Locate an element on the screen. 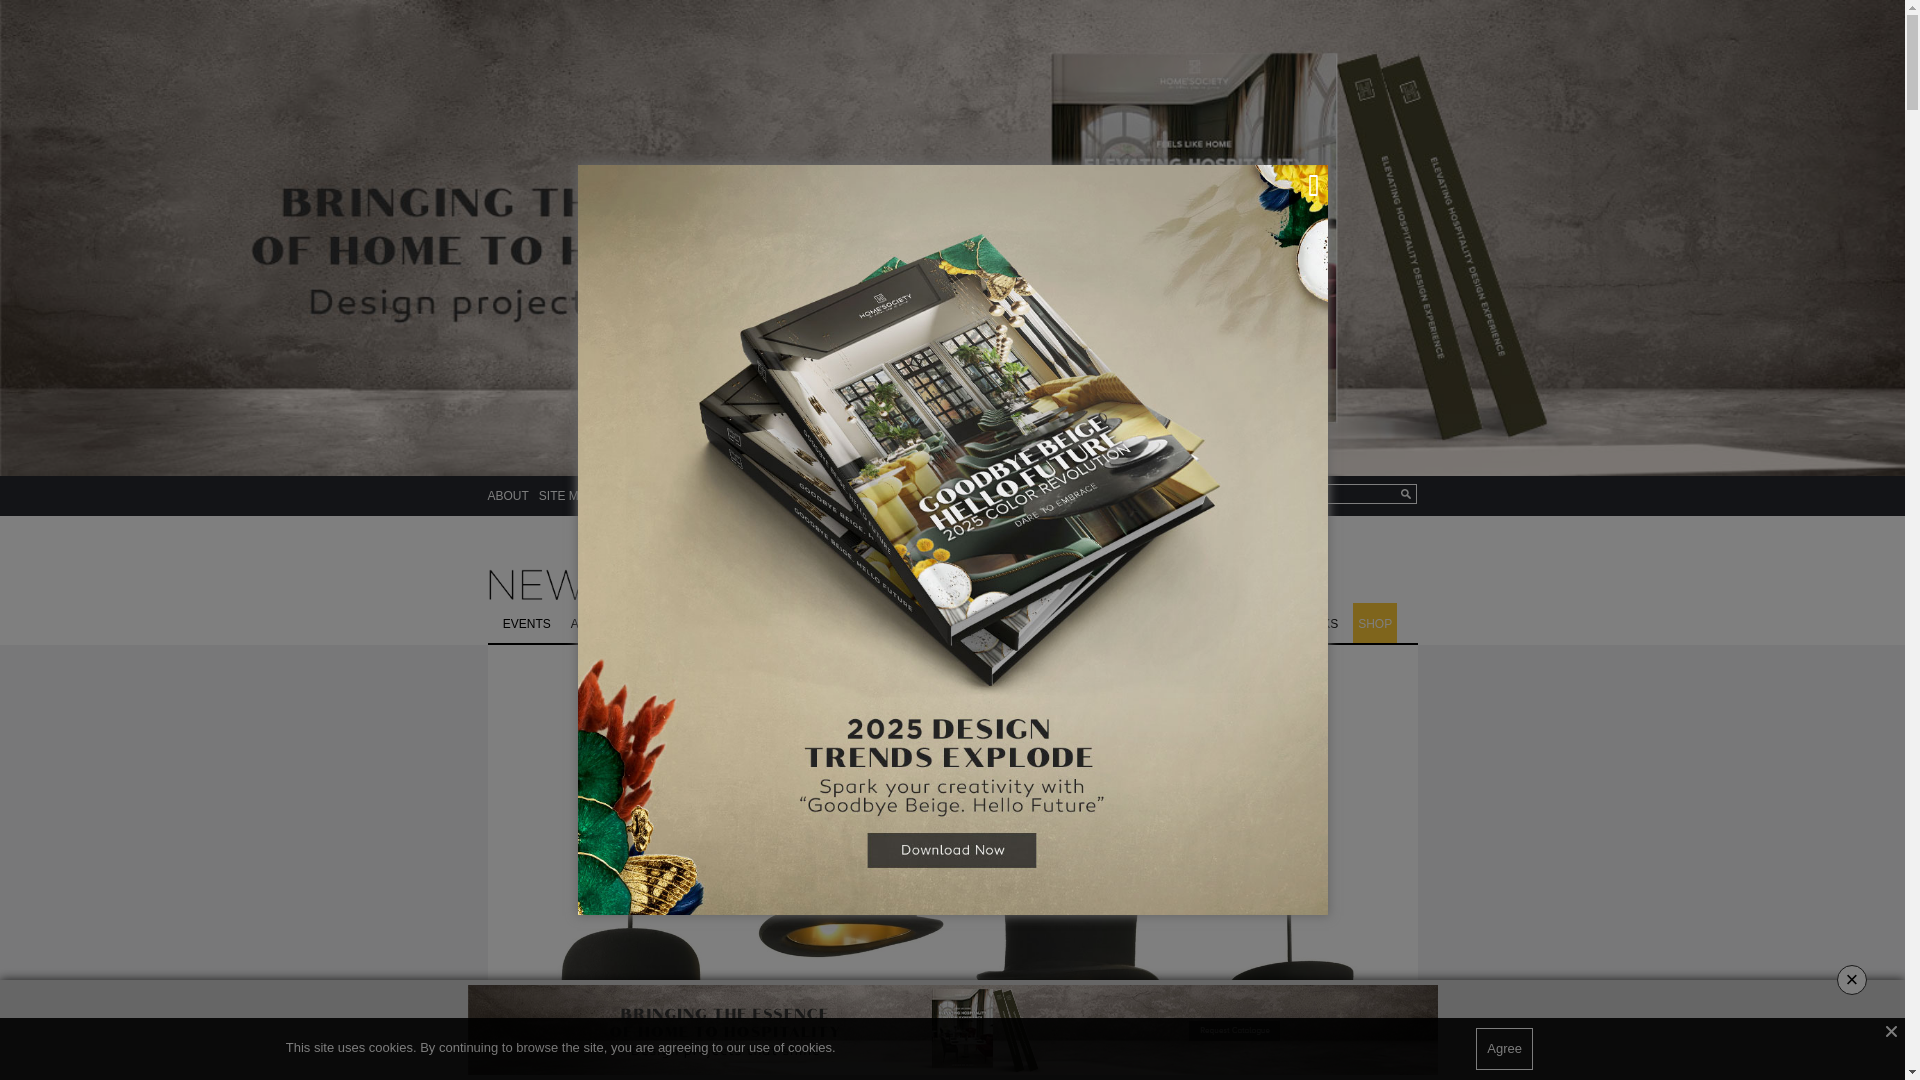  Search is located at coordinates (1345, 494).